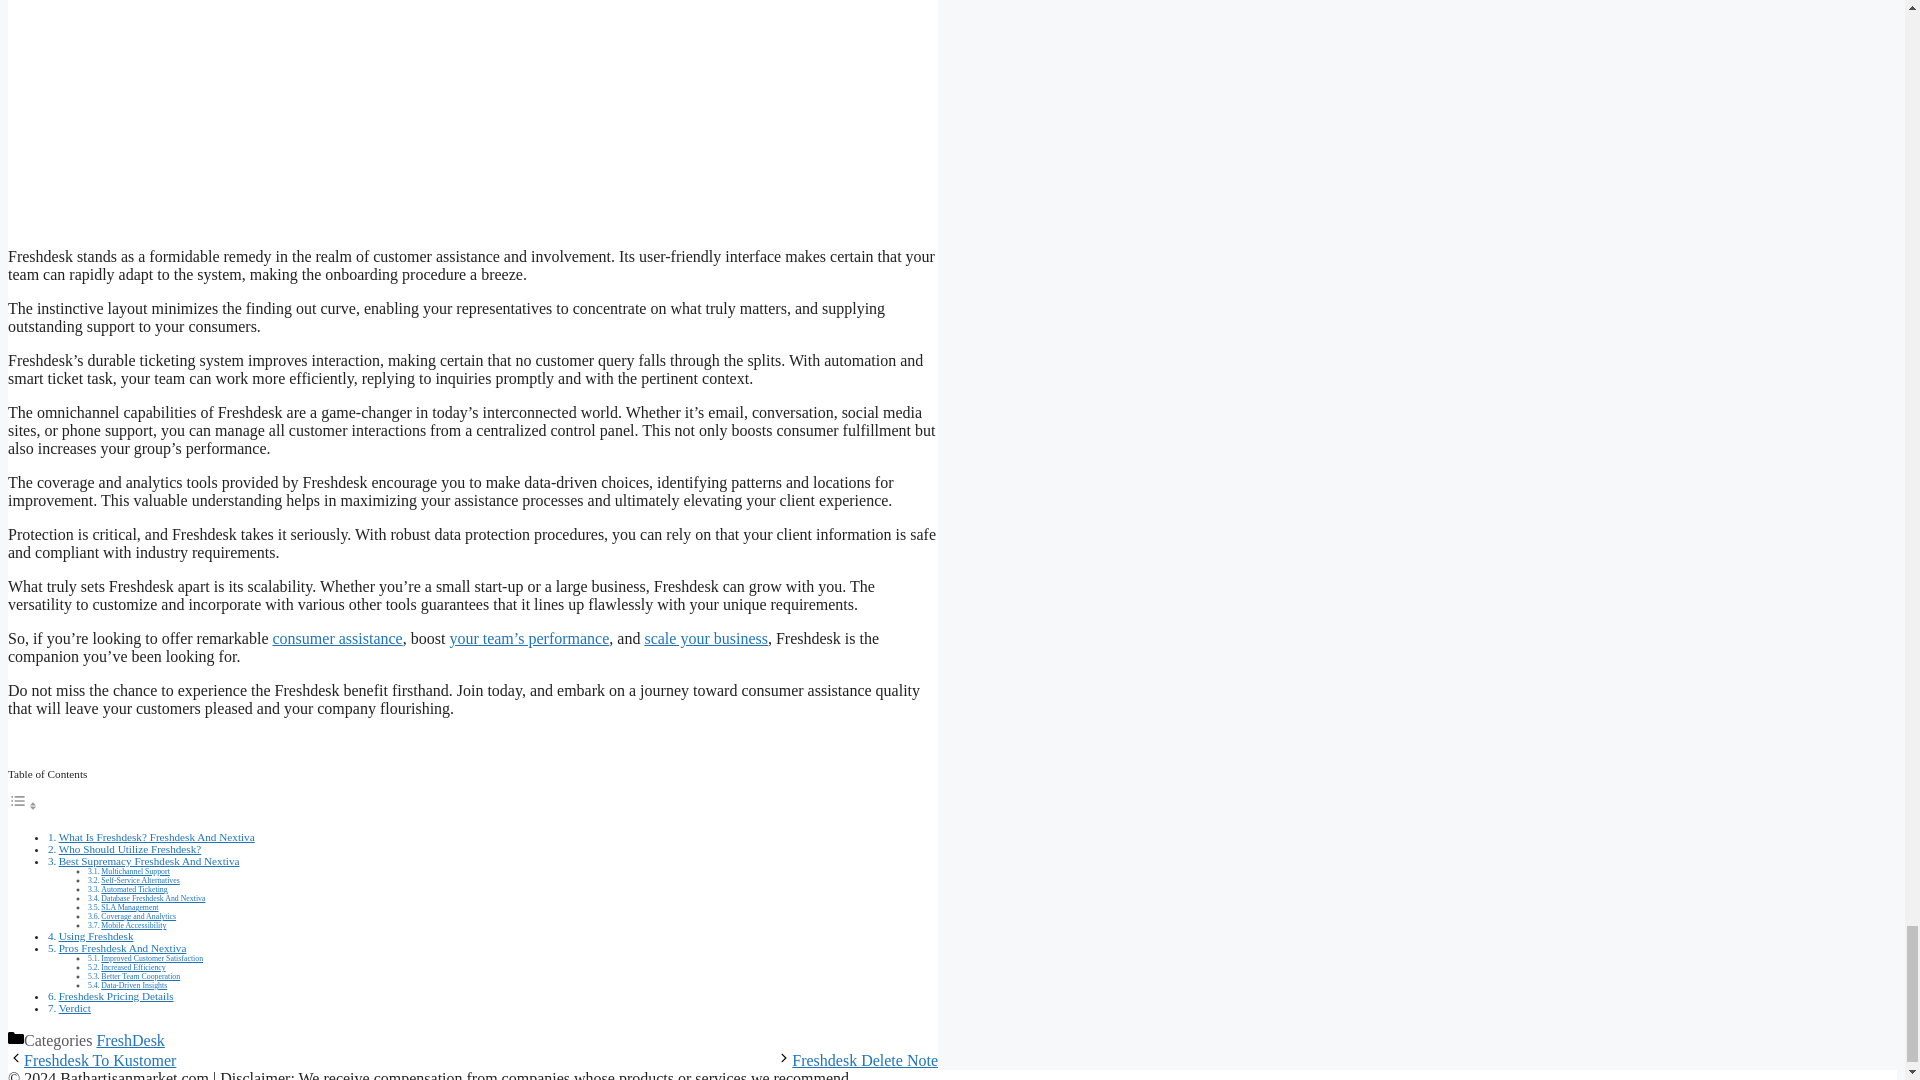  What do you see at coordinates (122, 947) in the screenshot?
I see `Pros Freshdesk And Nextiva` at bounding box center [122, 947].